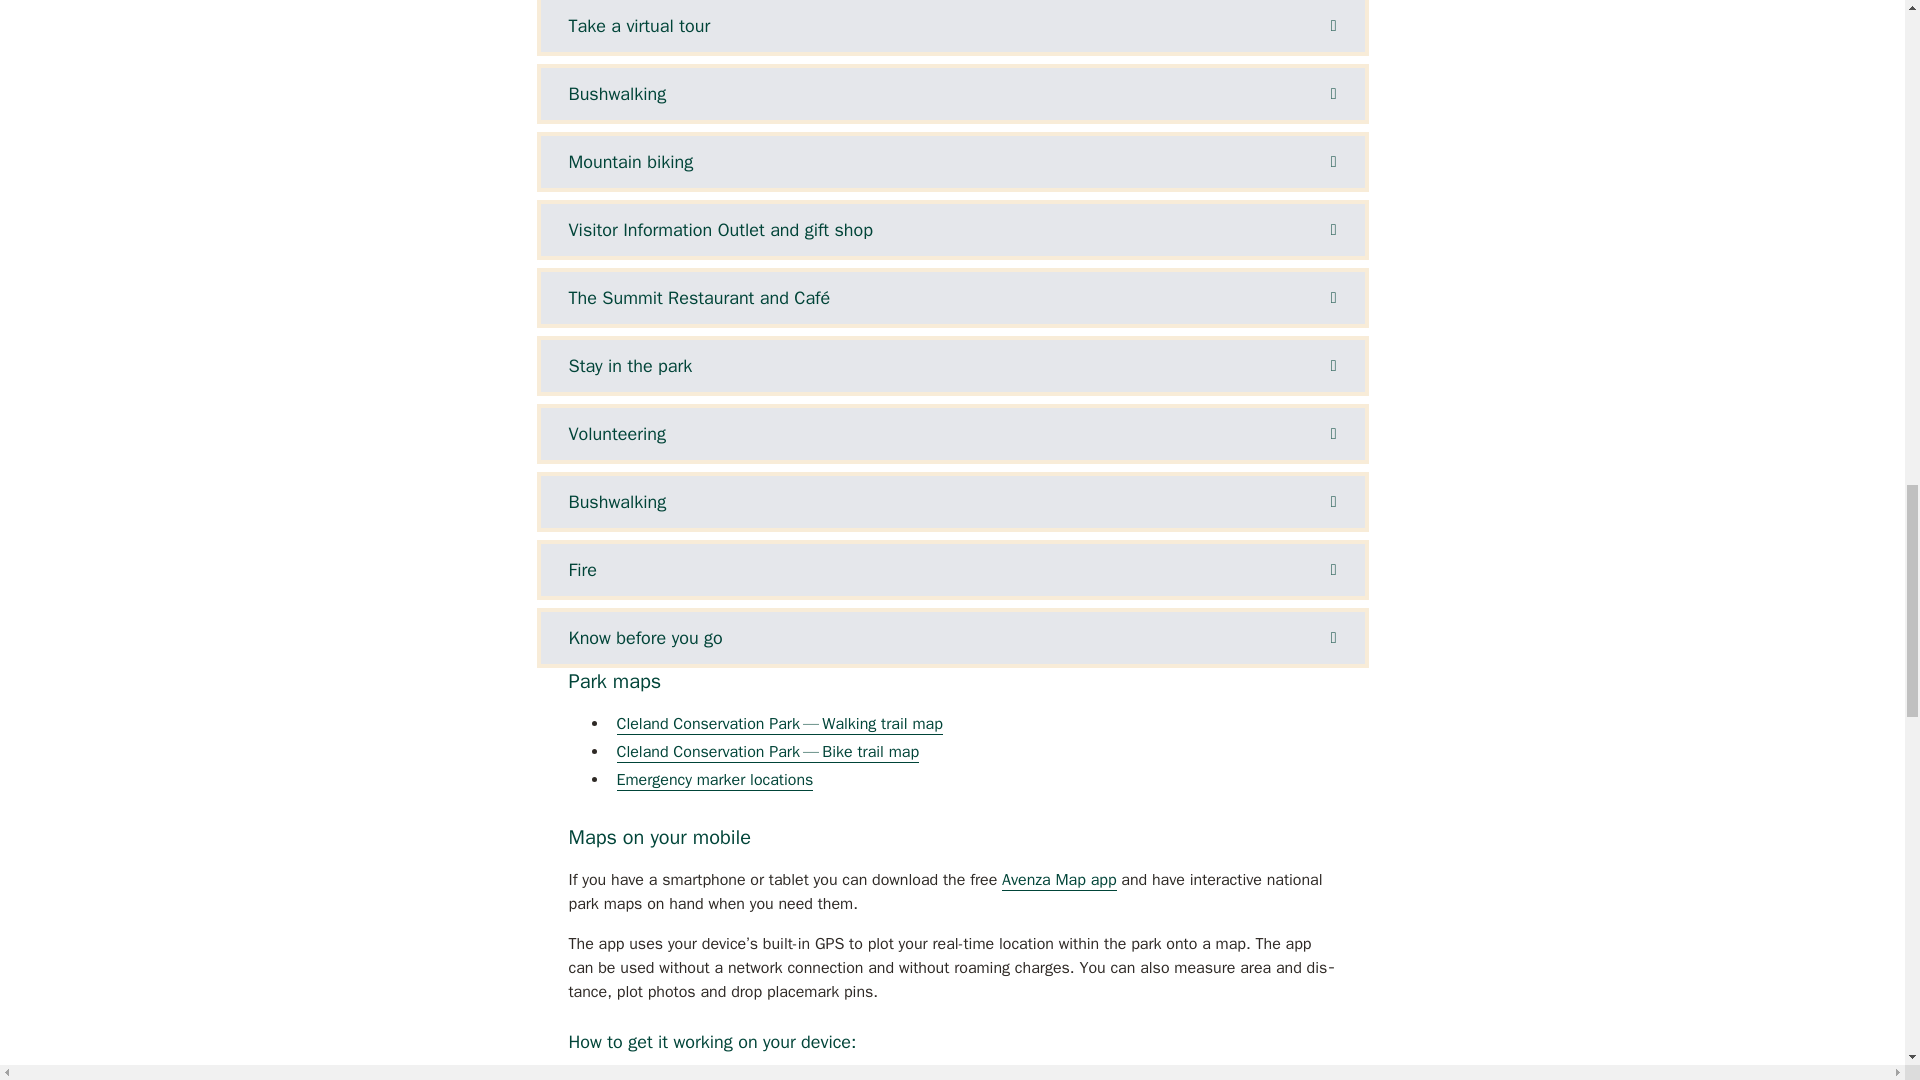 The image size is (1920, 1080). I want to click on Cleland Conservation Park Bike Trails map, so click(768, 752).